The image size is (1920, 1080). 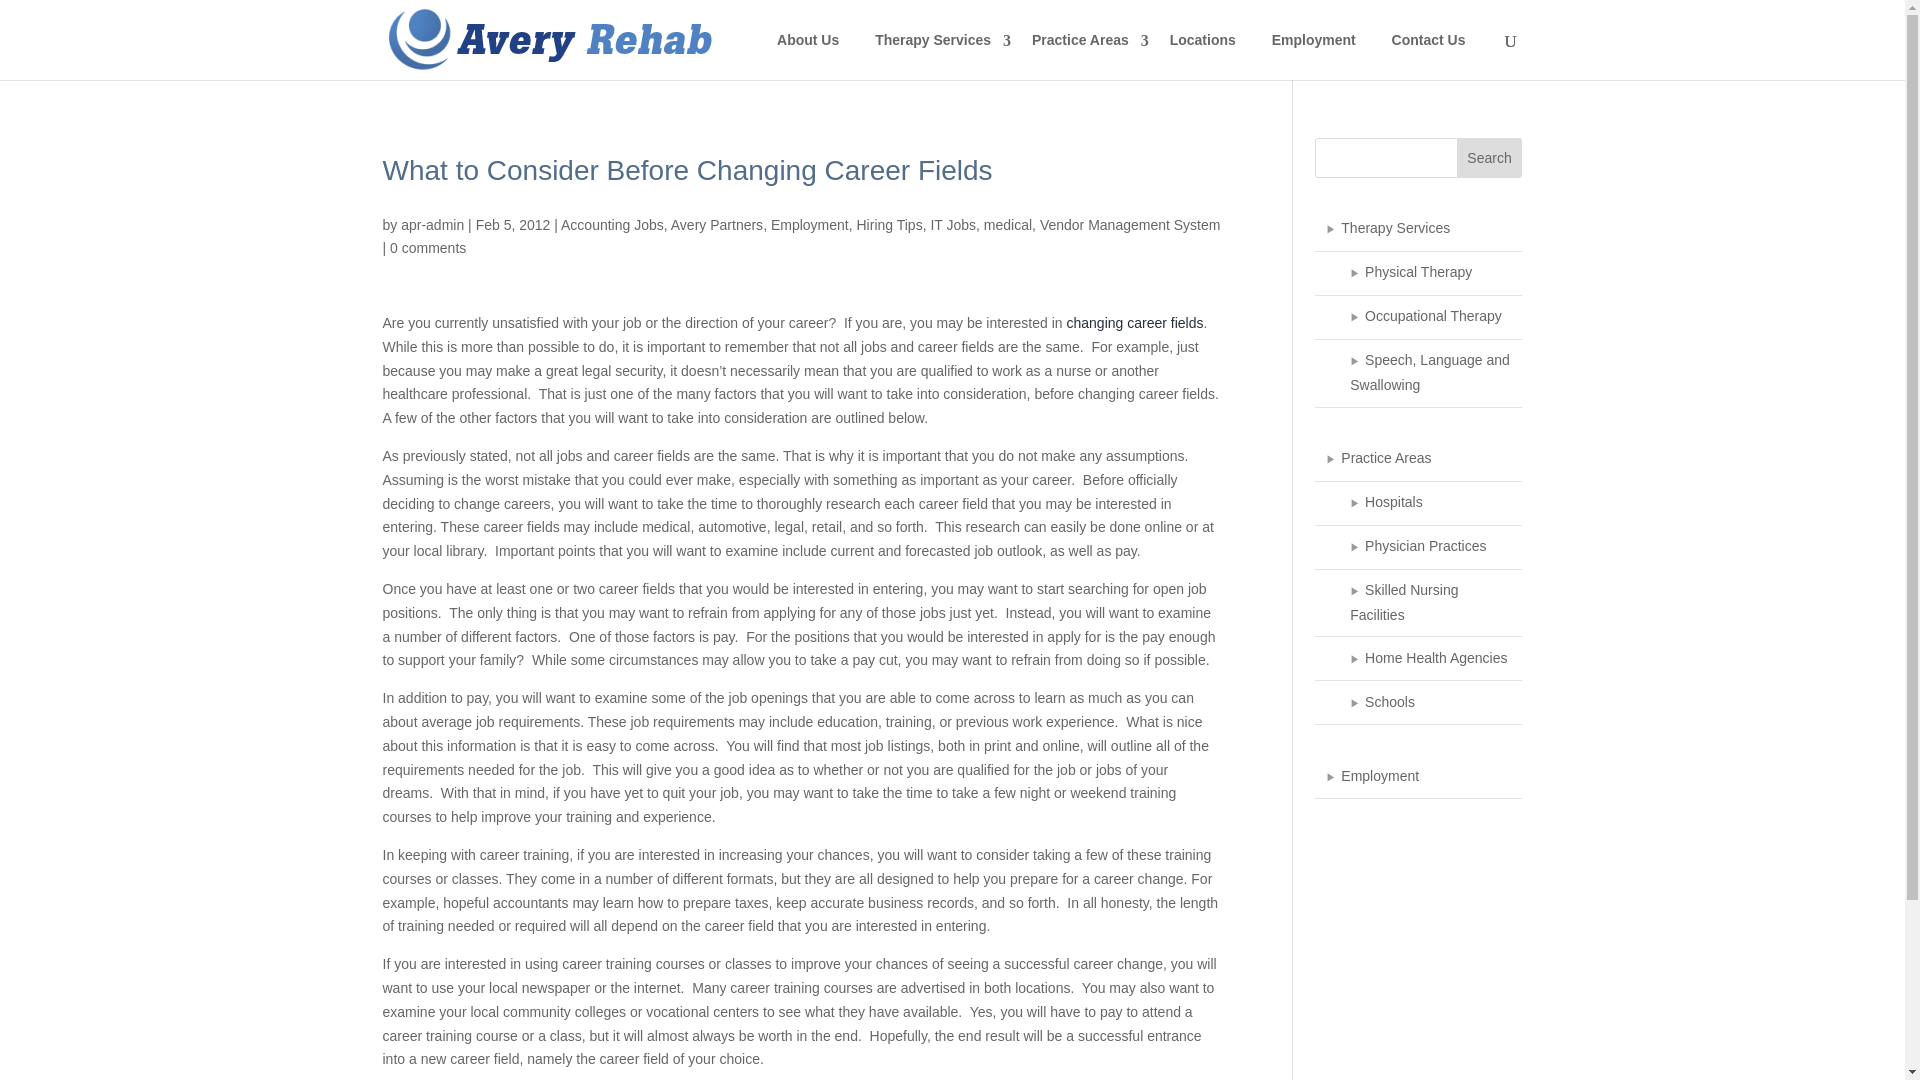 What do you see at coordinates (1418, 702) in the screenshot?
I see `Schools` at bounding box center [1418, 702].